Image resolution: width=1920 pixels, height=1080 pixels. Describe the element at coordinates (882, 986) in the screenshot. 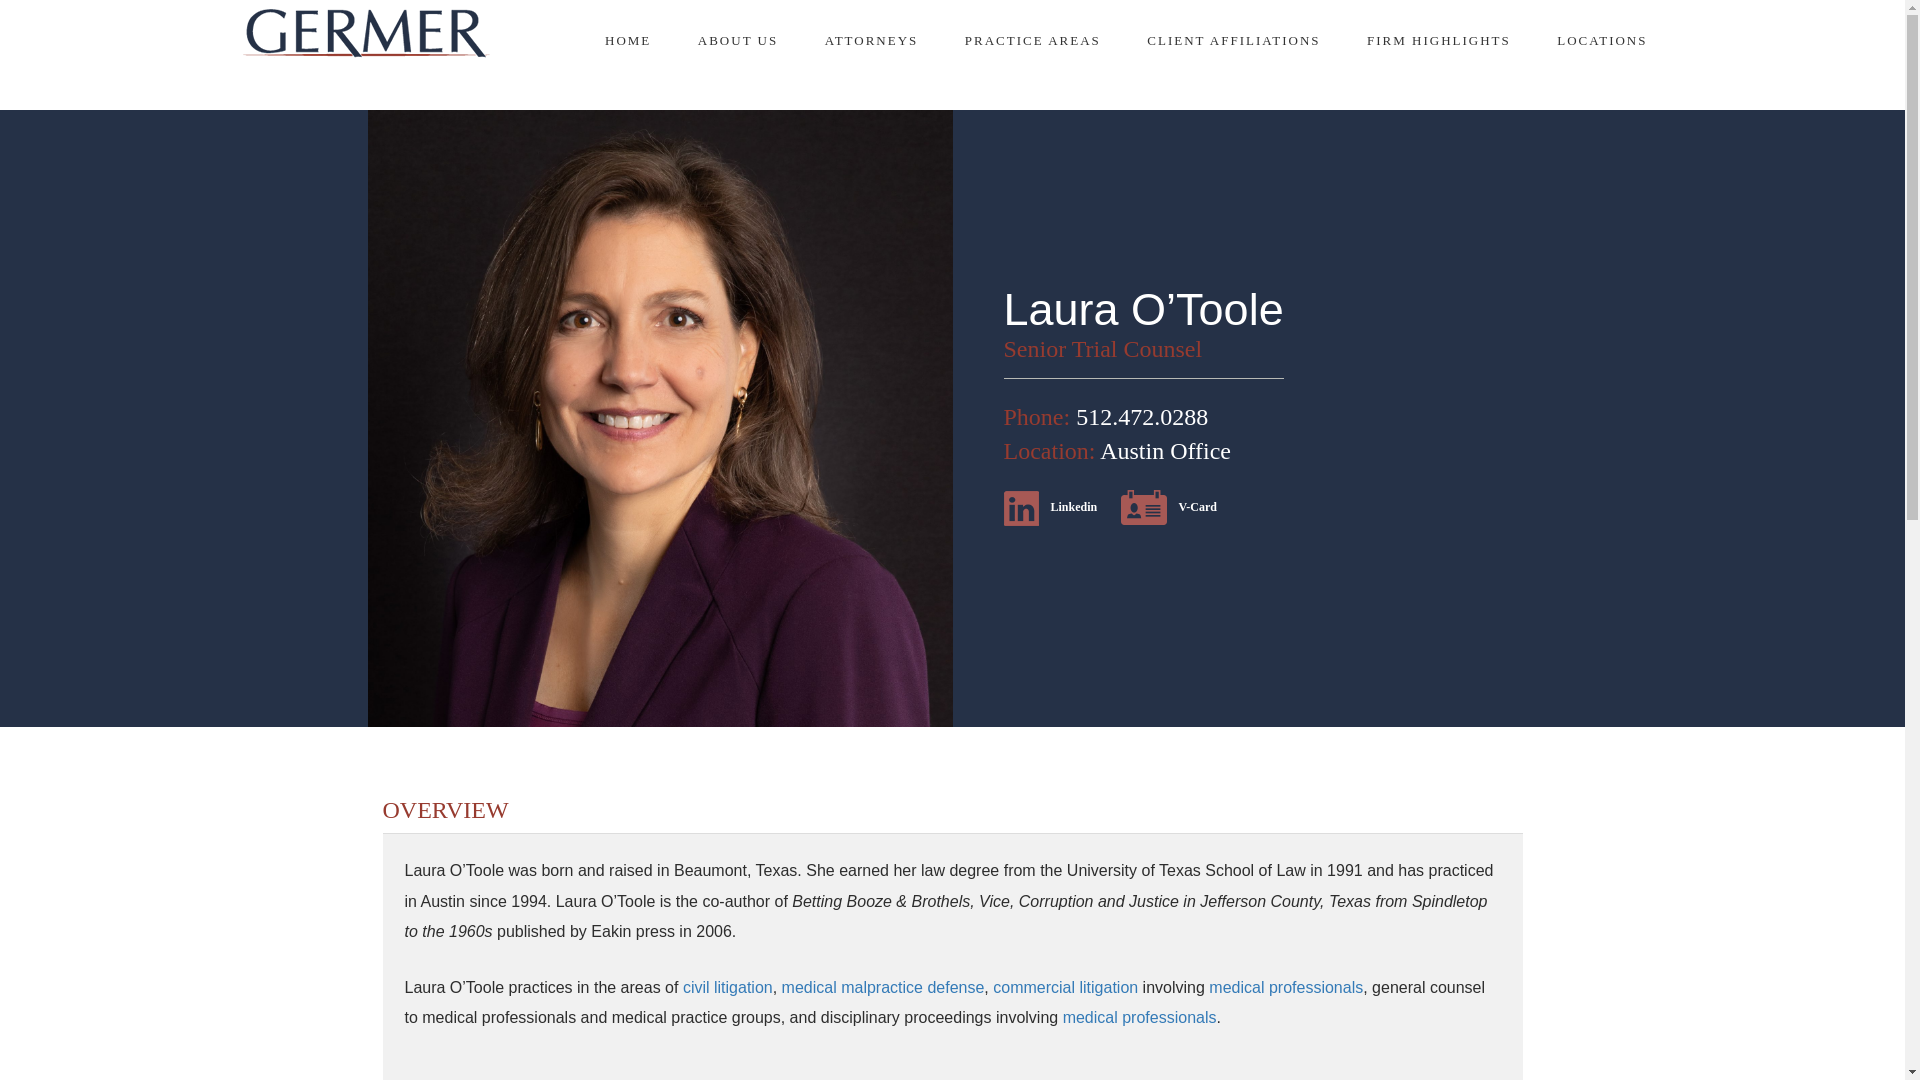

I see `medical malpractice defense` at that location.